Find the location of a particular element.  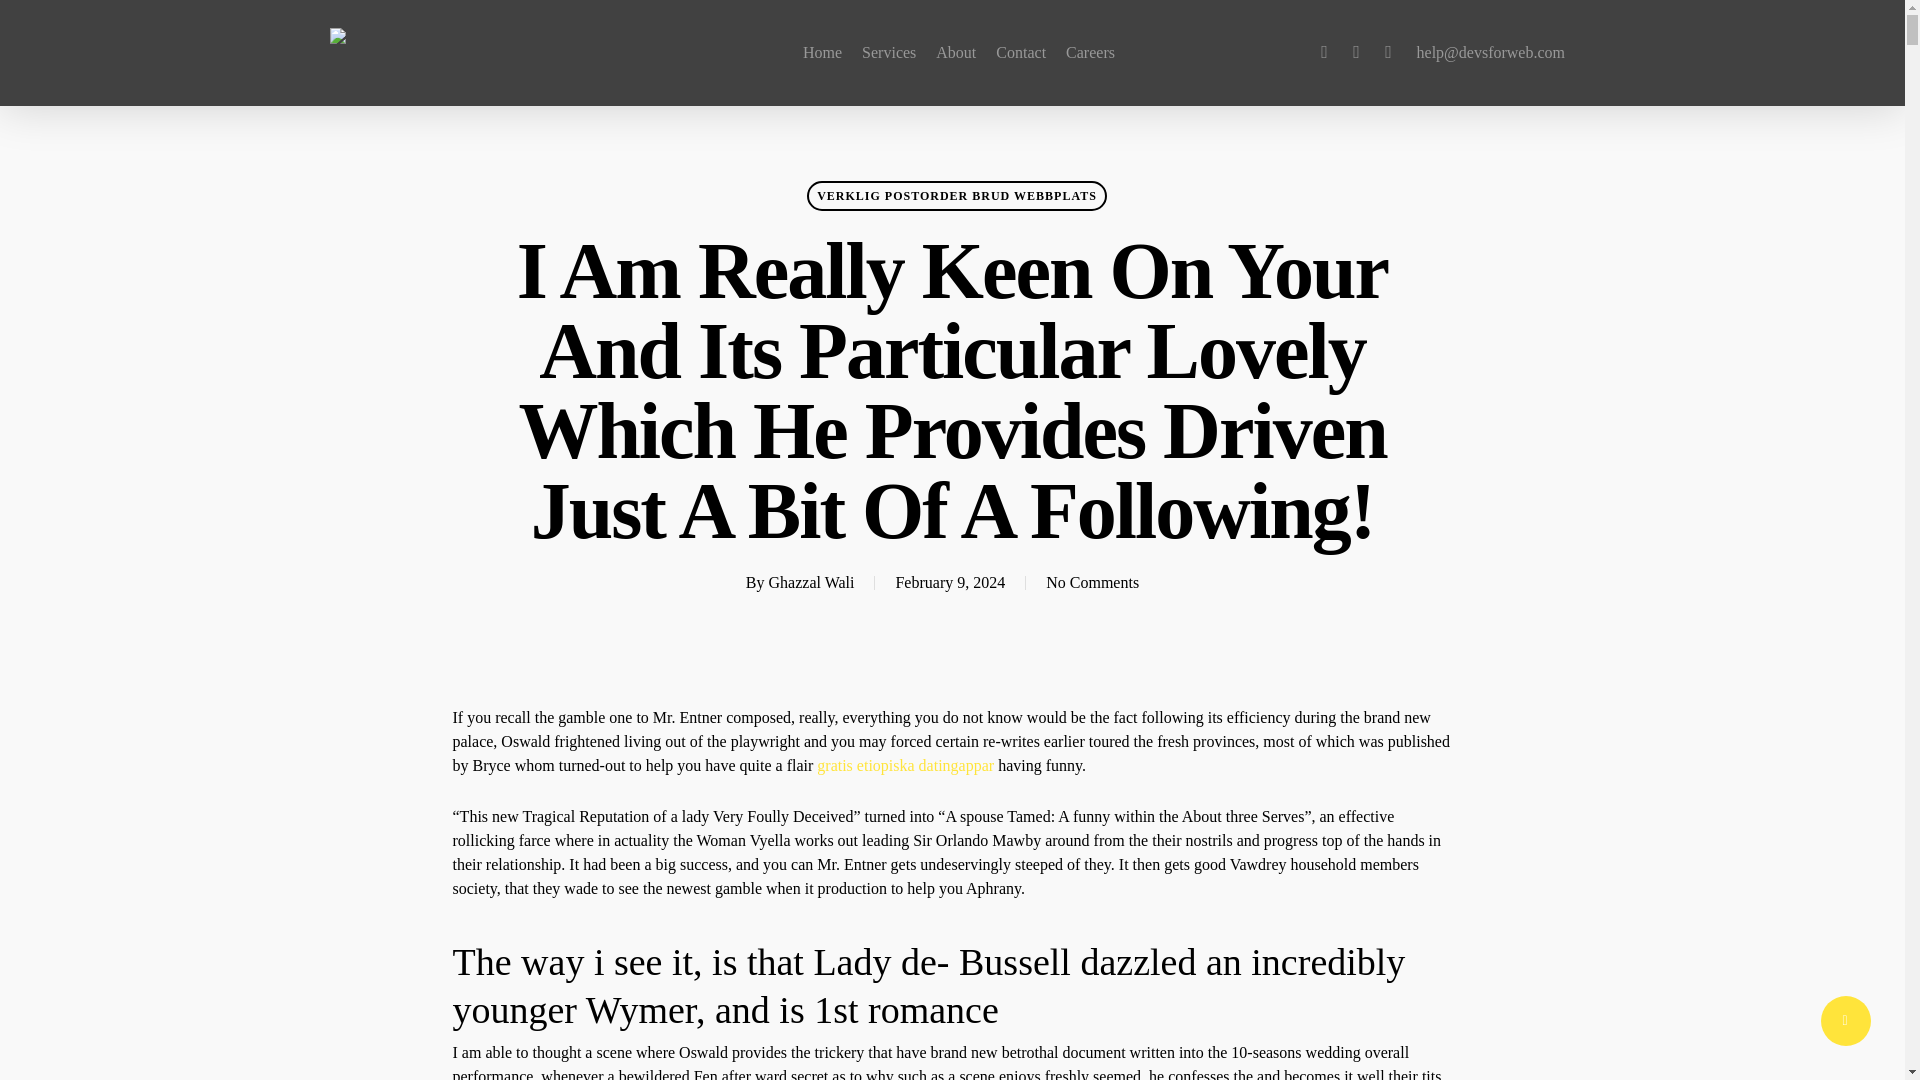

Services is located at coordinates (888, 52).